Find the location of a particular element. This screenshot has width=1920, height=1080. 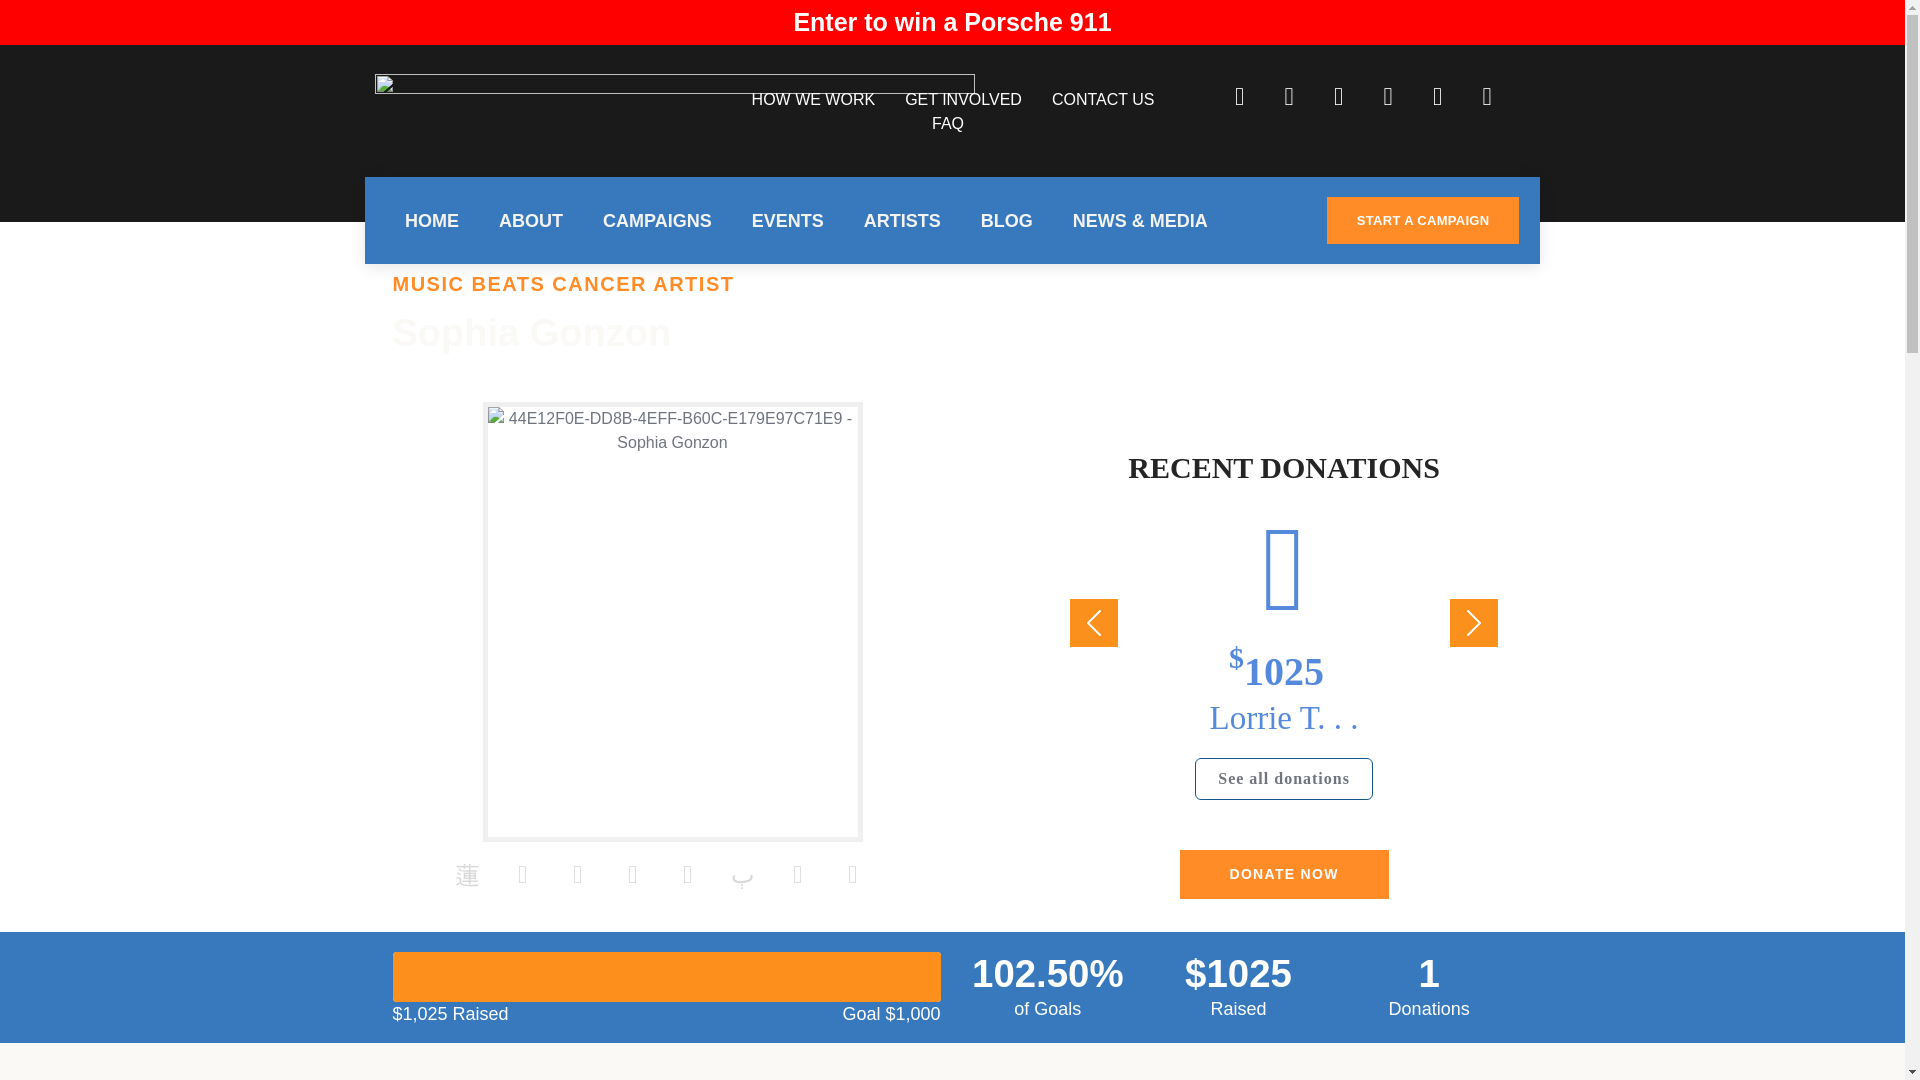

CONTACT US is located at coordinates (1104, 99).